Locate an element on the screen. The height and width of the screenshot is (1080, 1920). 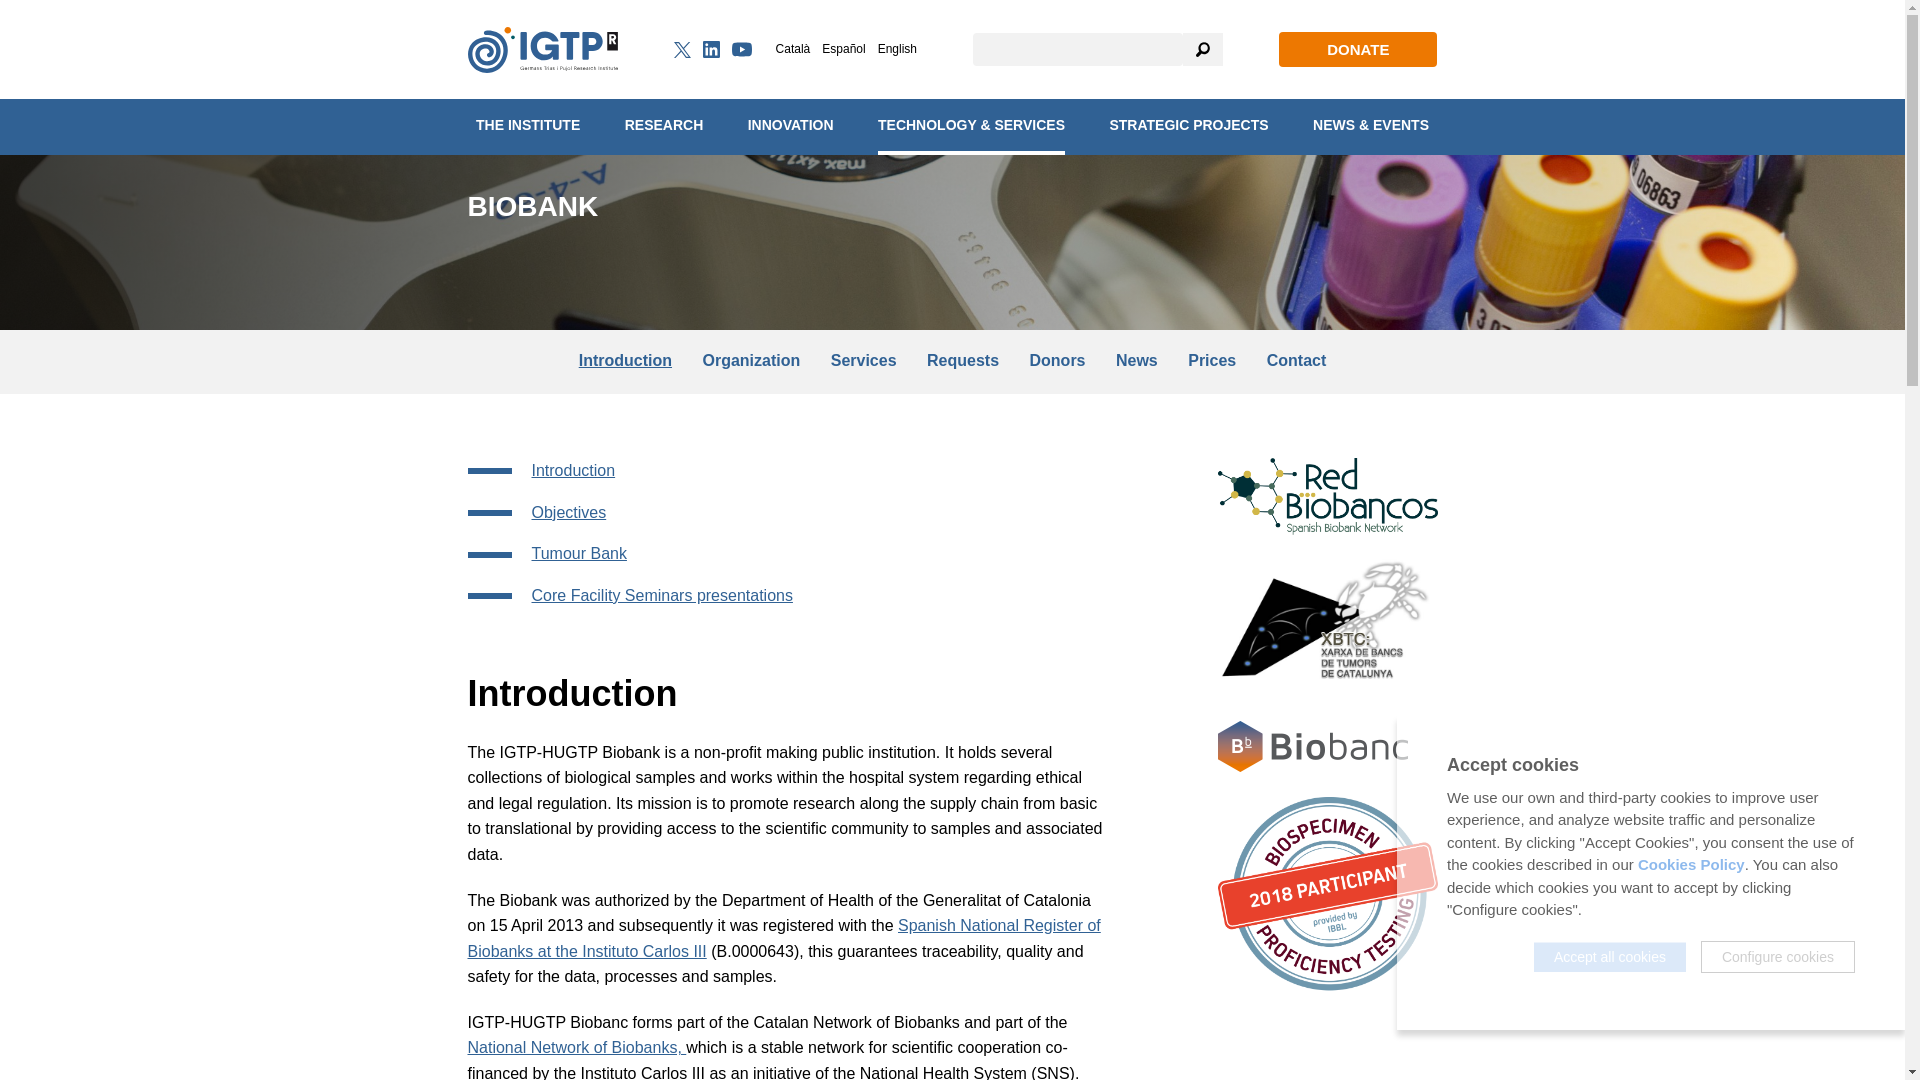
English is located at coordinates (897, 49).